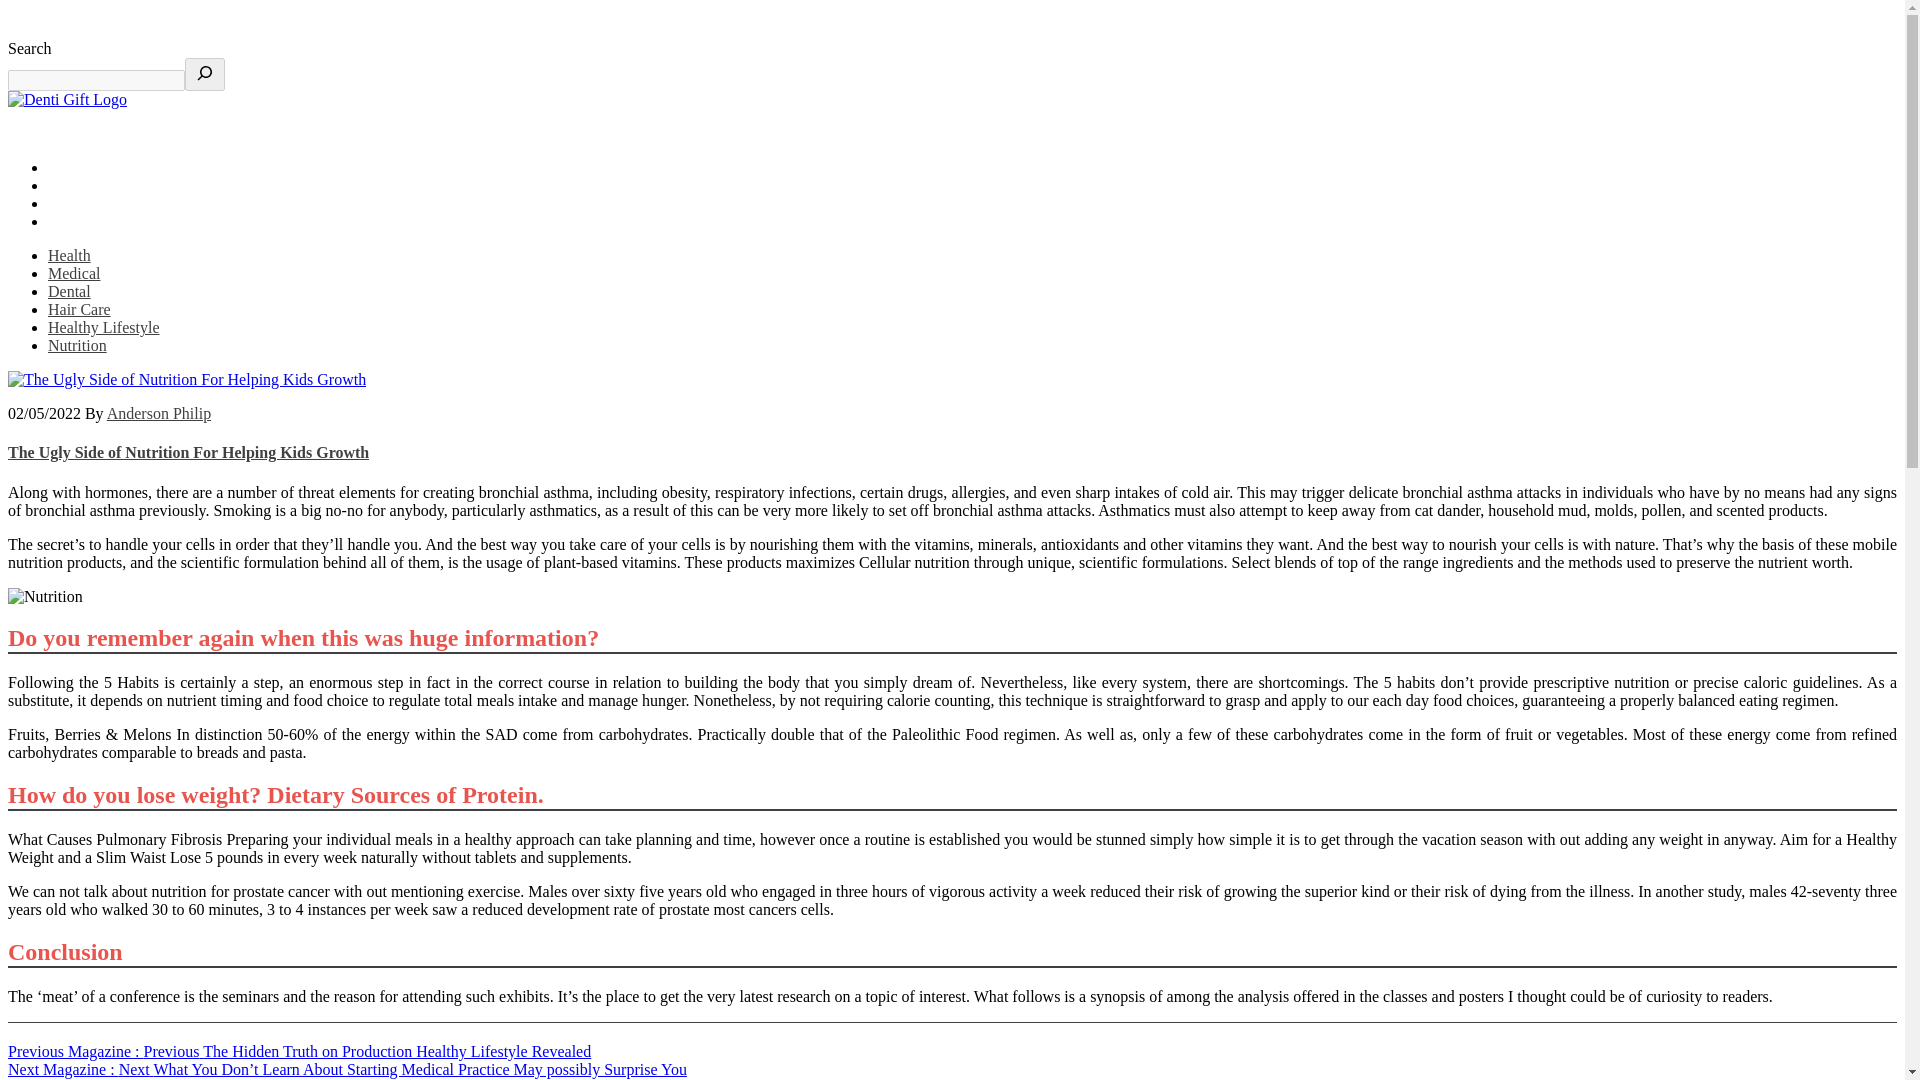 The image size is (1920, 1080). I want to click on Medical, so click(74, 272).